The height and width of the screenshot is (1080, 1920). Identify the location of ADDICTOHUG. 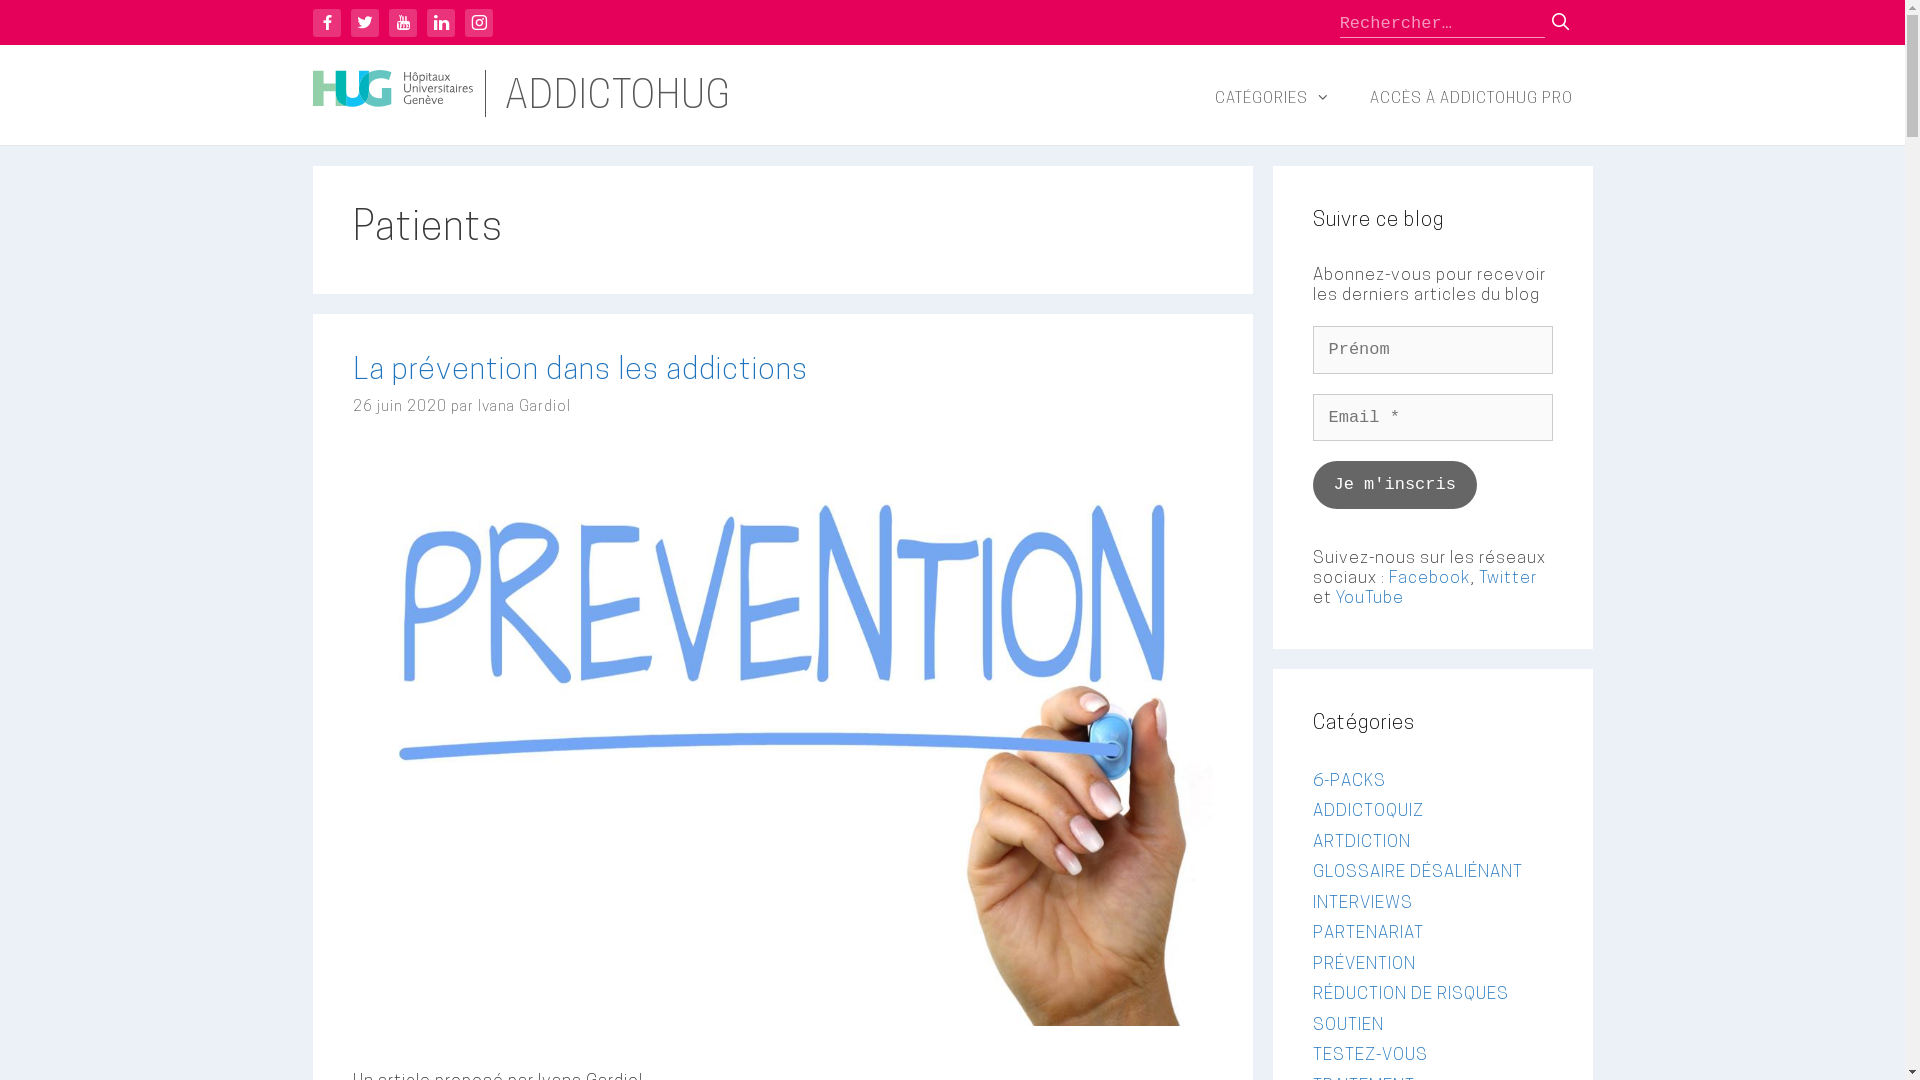
(617, 98).